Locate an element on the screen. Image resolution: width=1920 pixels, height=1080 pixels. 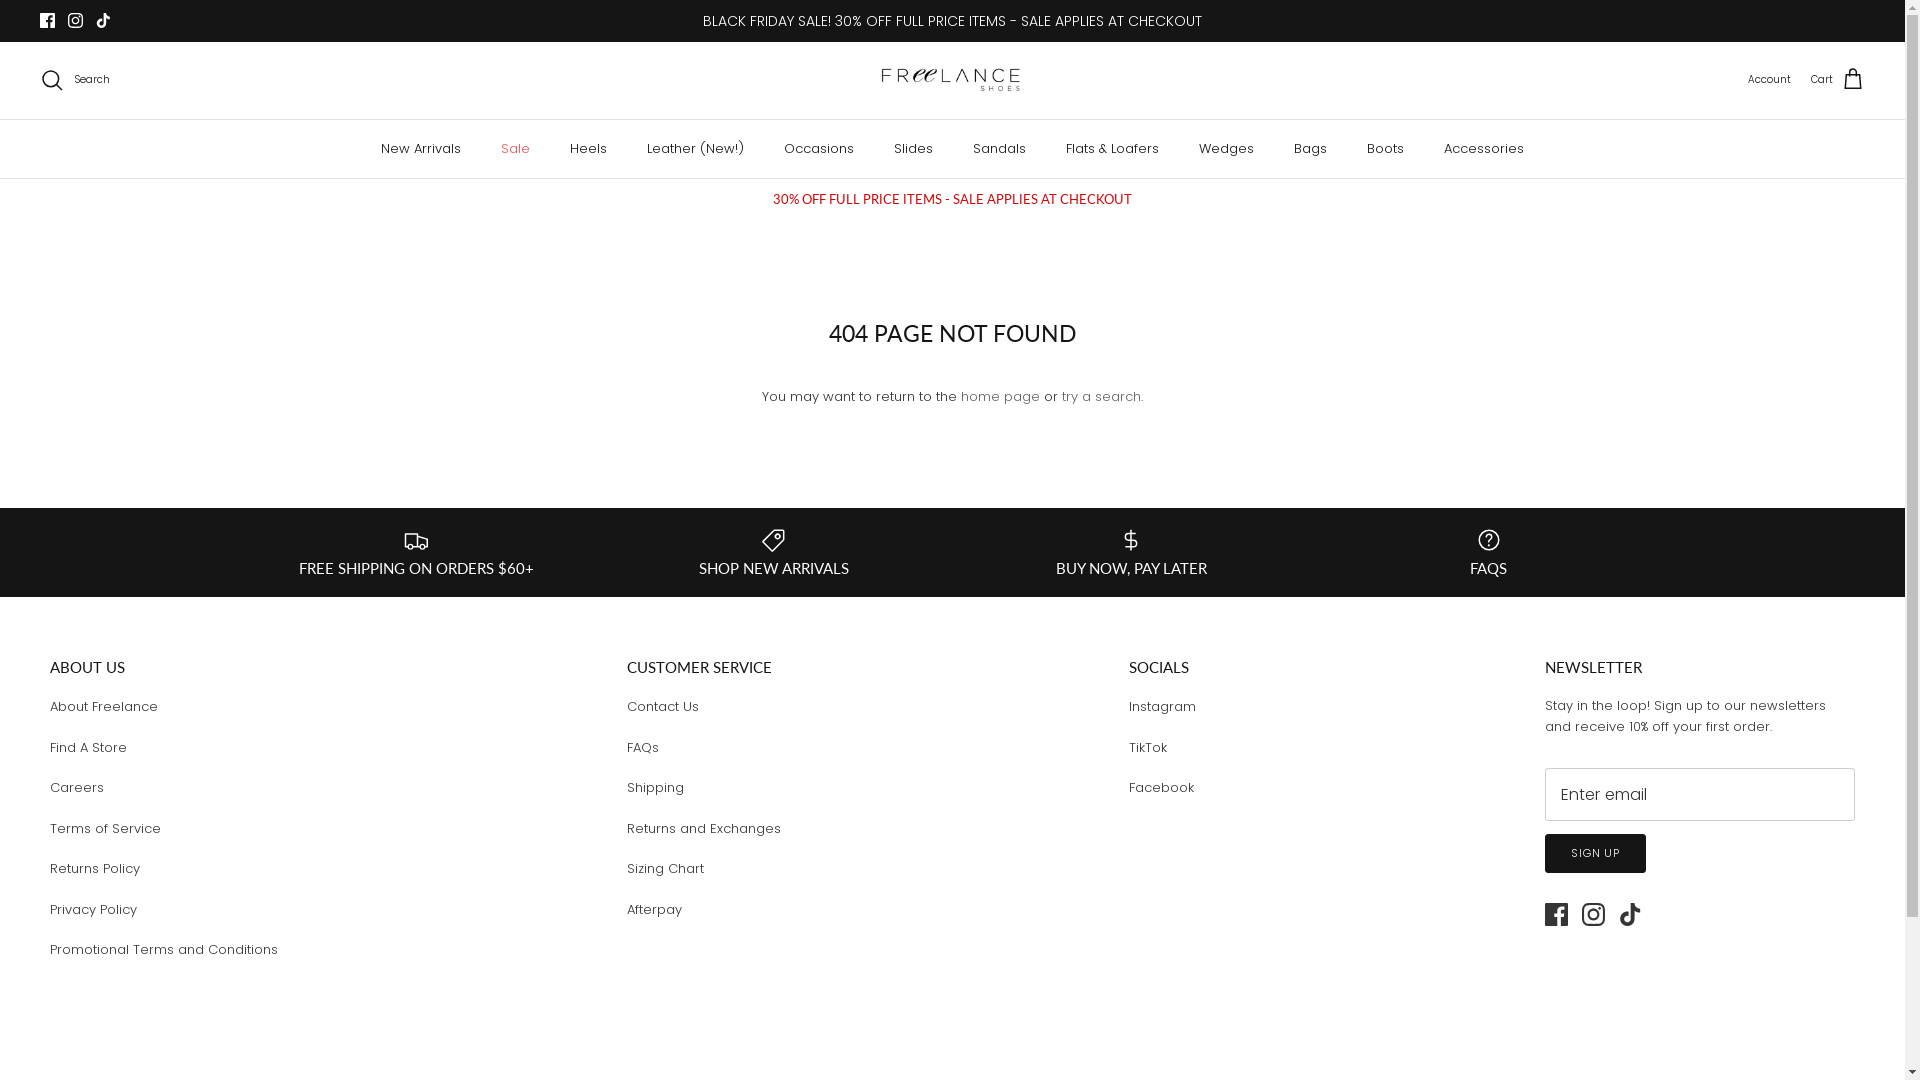
New Arrivals is located at coordinates (421, 149).